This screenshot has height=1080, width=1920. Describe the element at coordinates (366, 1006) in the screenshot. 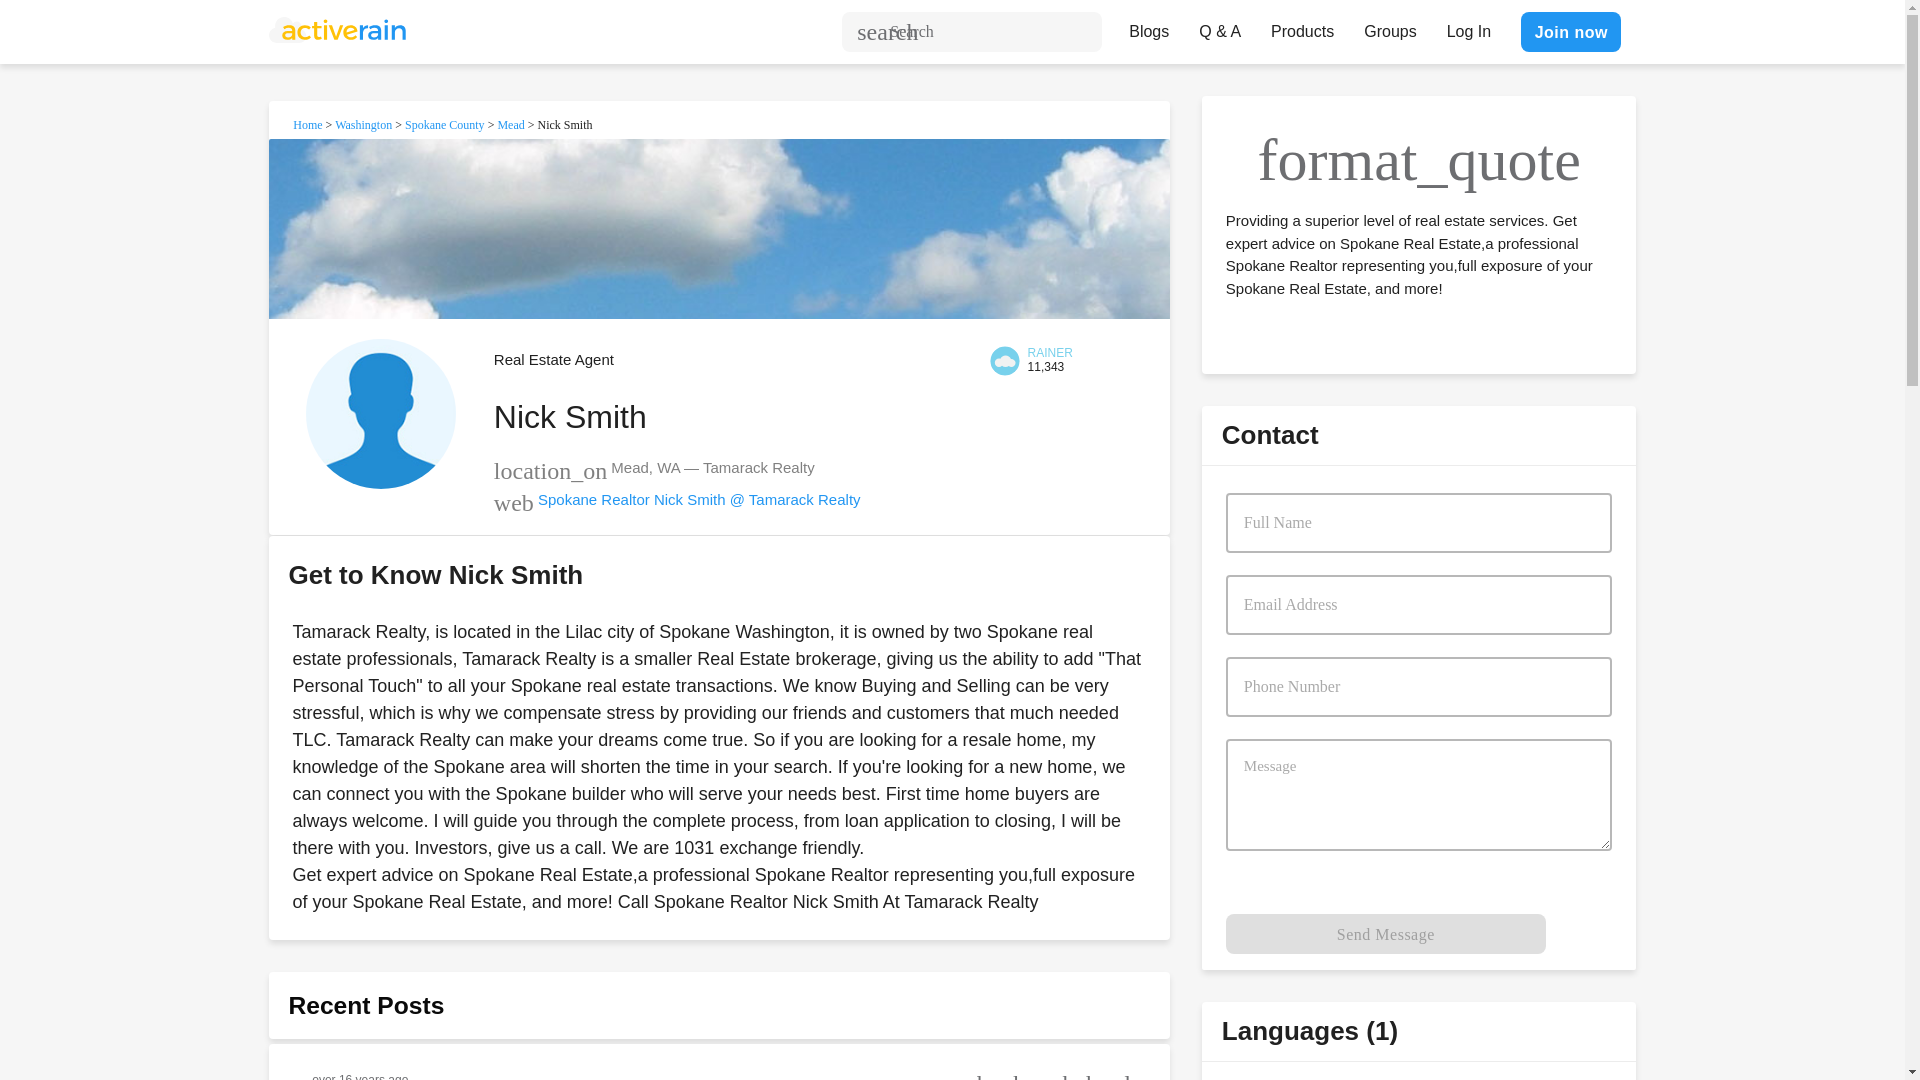

I see `Recent Posts` at that location.